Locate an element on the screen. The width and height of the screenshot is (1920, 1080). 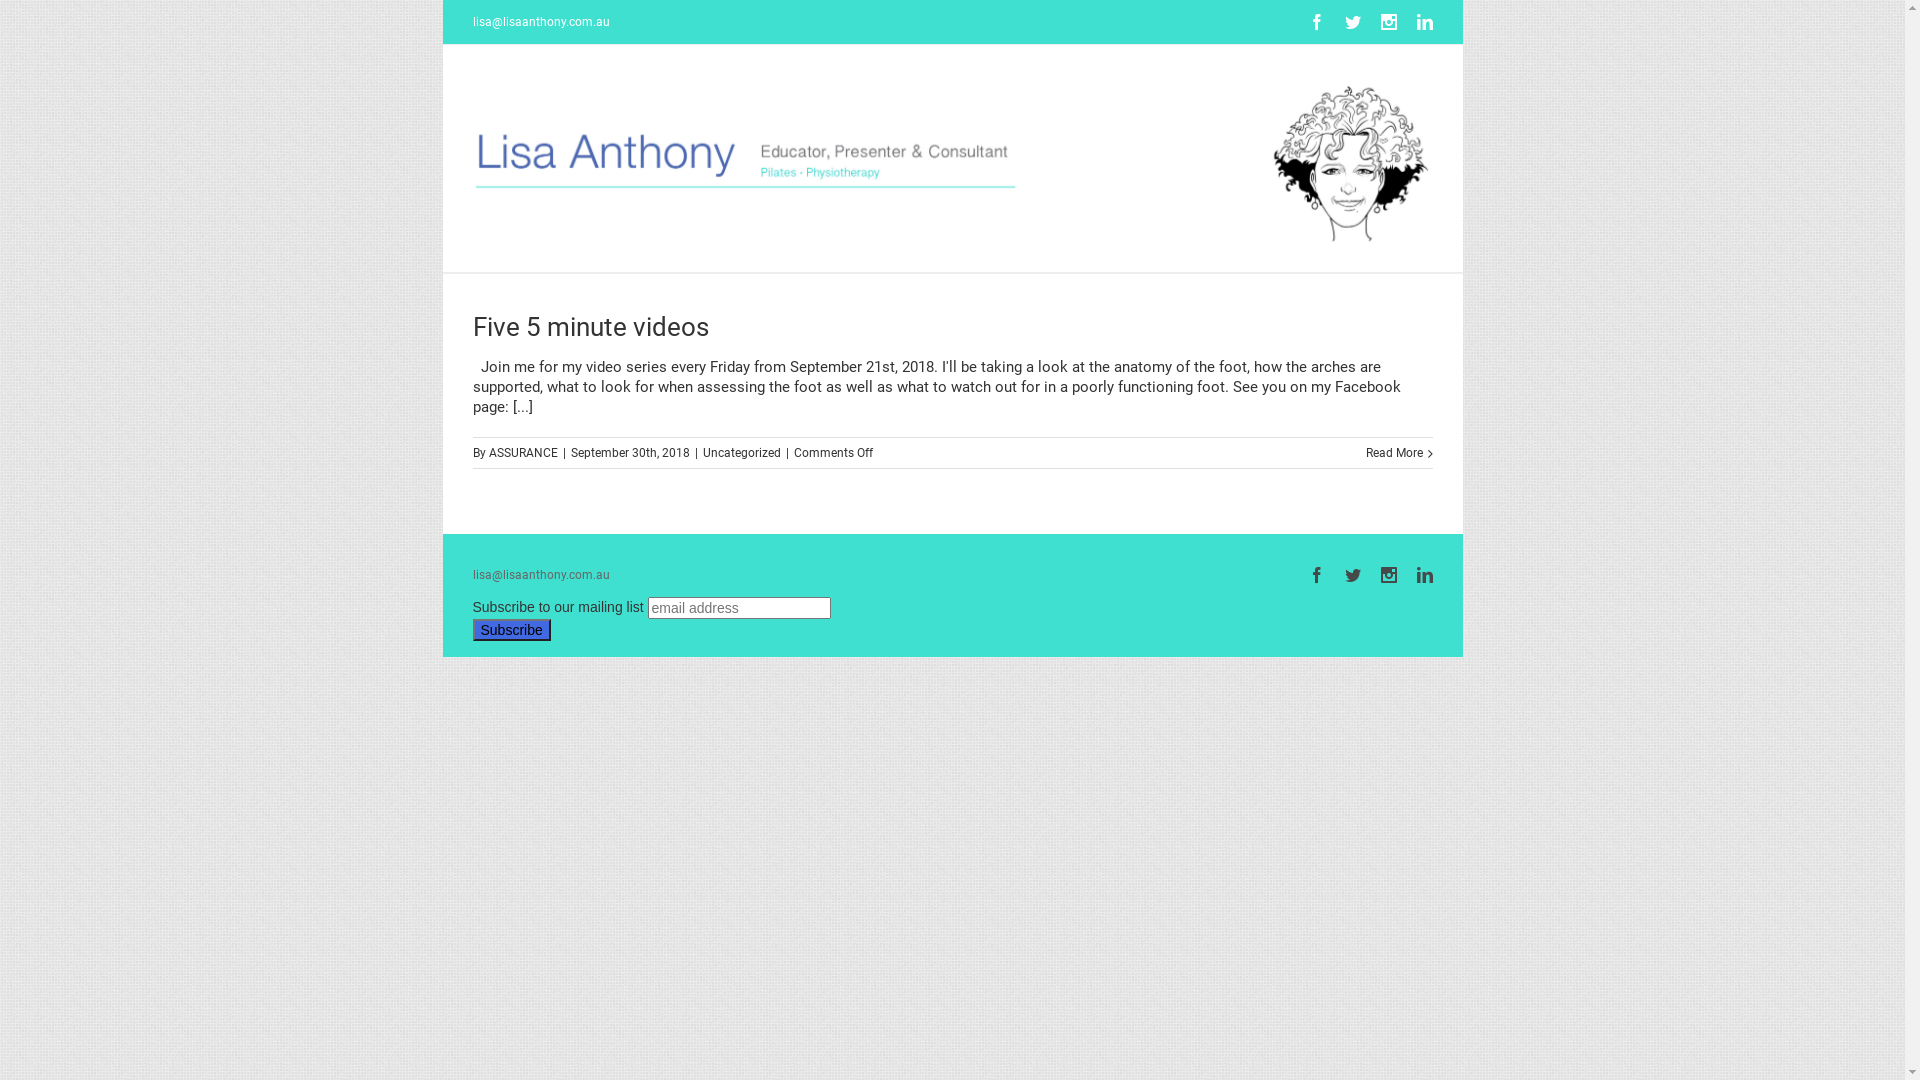
ASSURANCE is located at coordinates (522, 453).